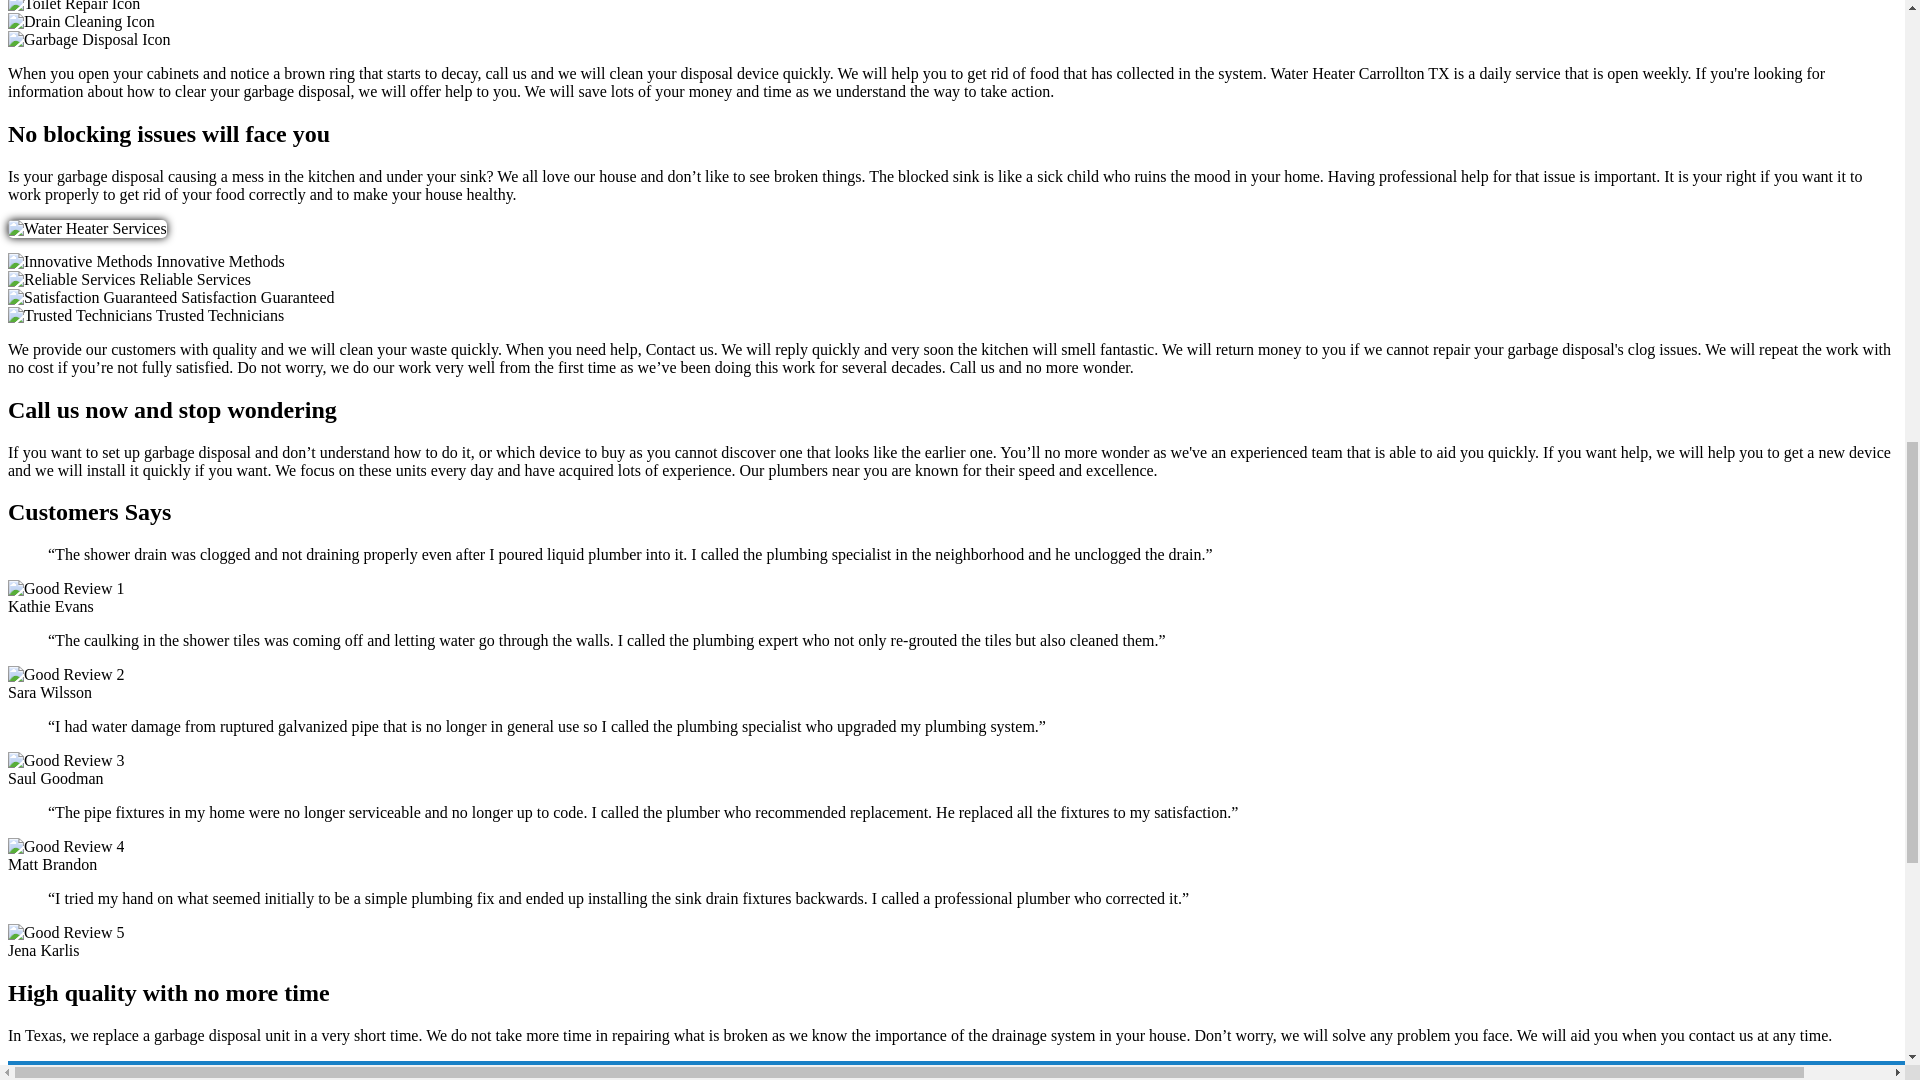 The image size is (1920, 1080). Describe the element at coordinates (72, 280) in the screenshot. I see `Reliable Services` at that location.